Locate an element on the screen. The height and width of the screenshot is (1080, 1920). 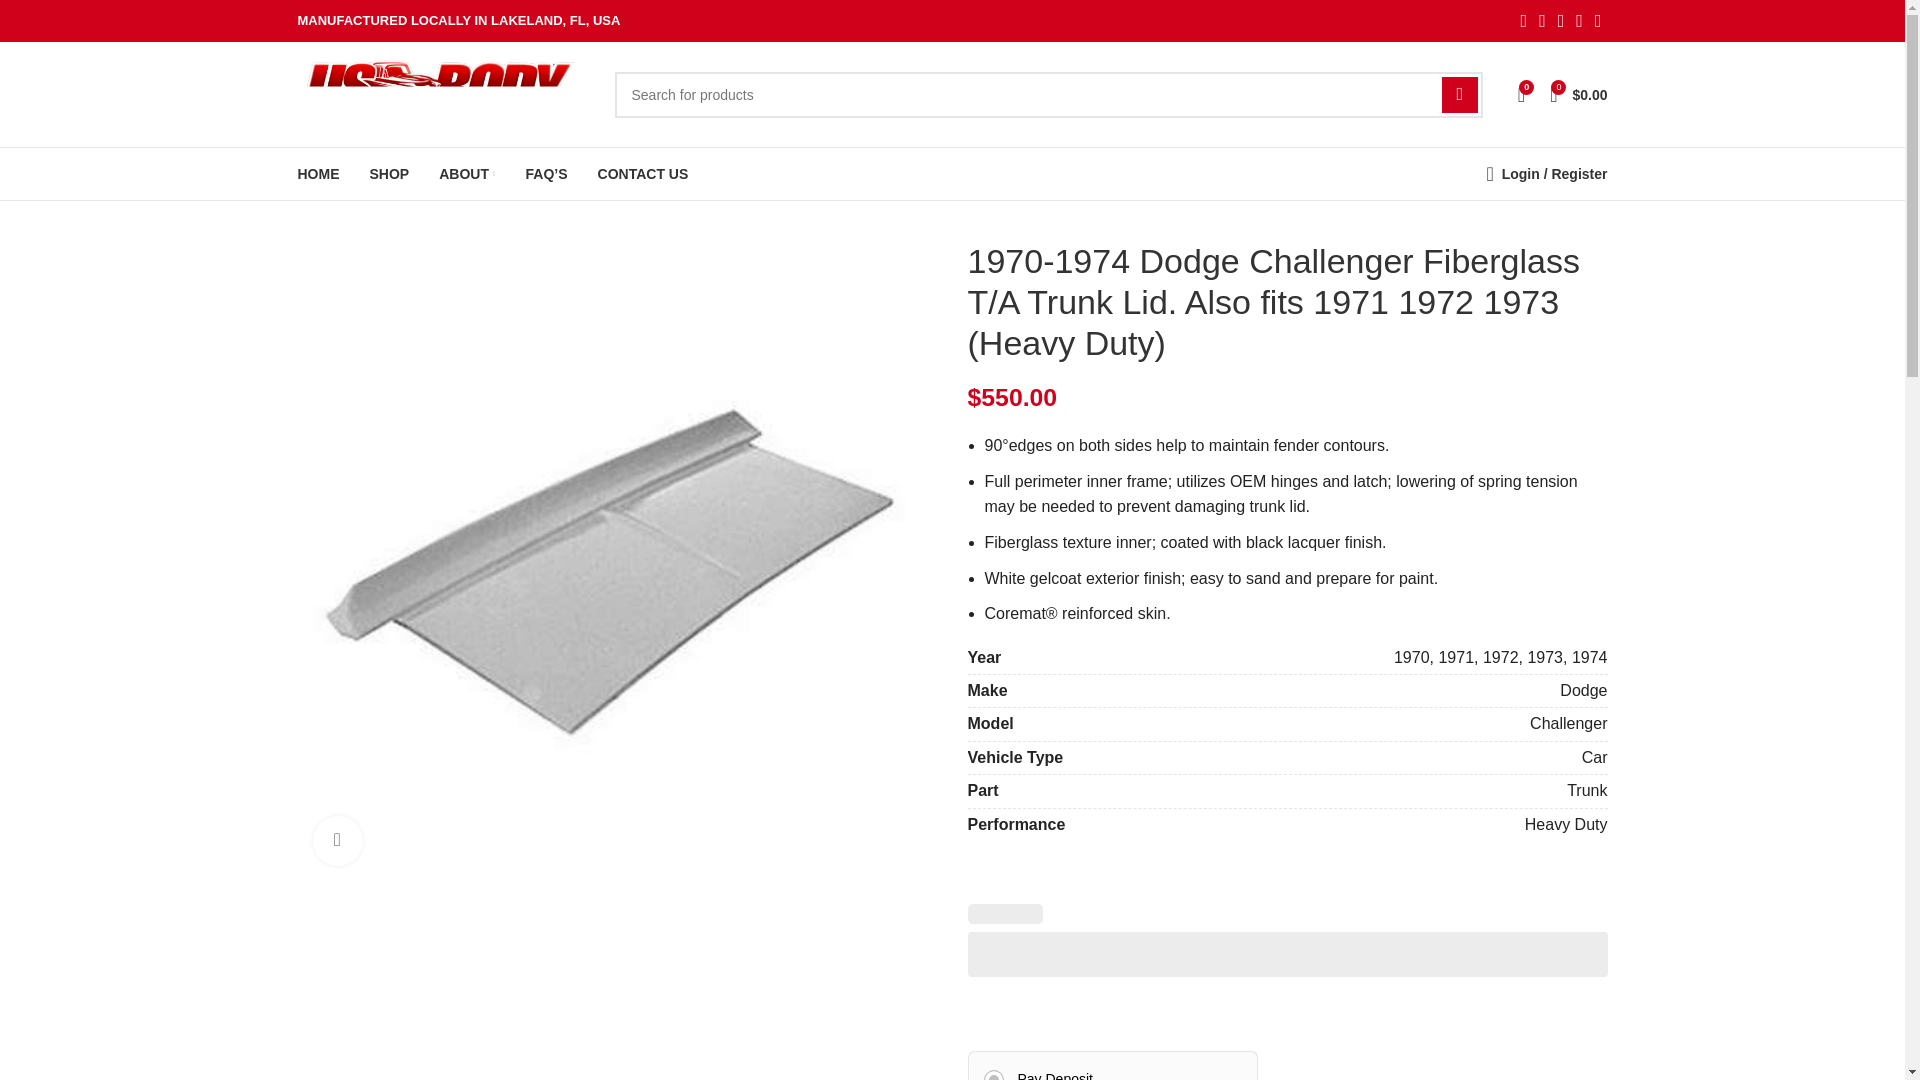
SEARCH is located at coordinates (1460, 94).